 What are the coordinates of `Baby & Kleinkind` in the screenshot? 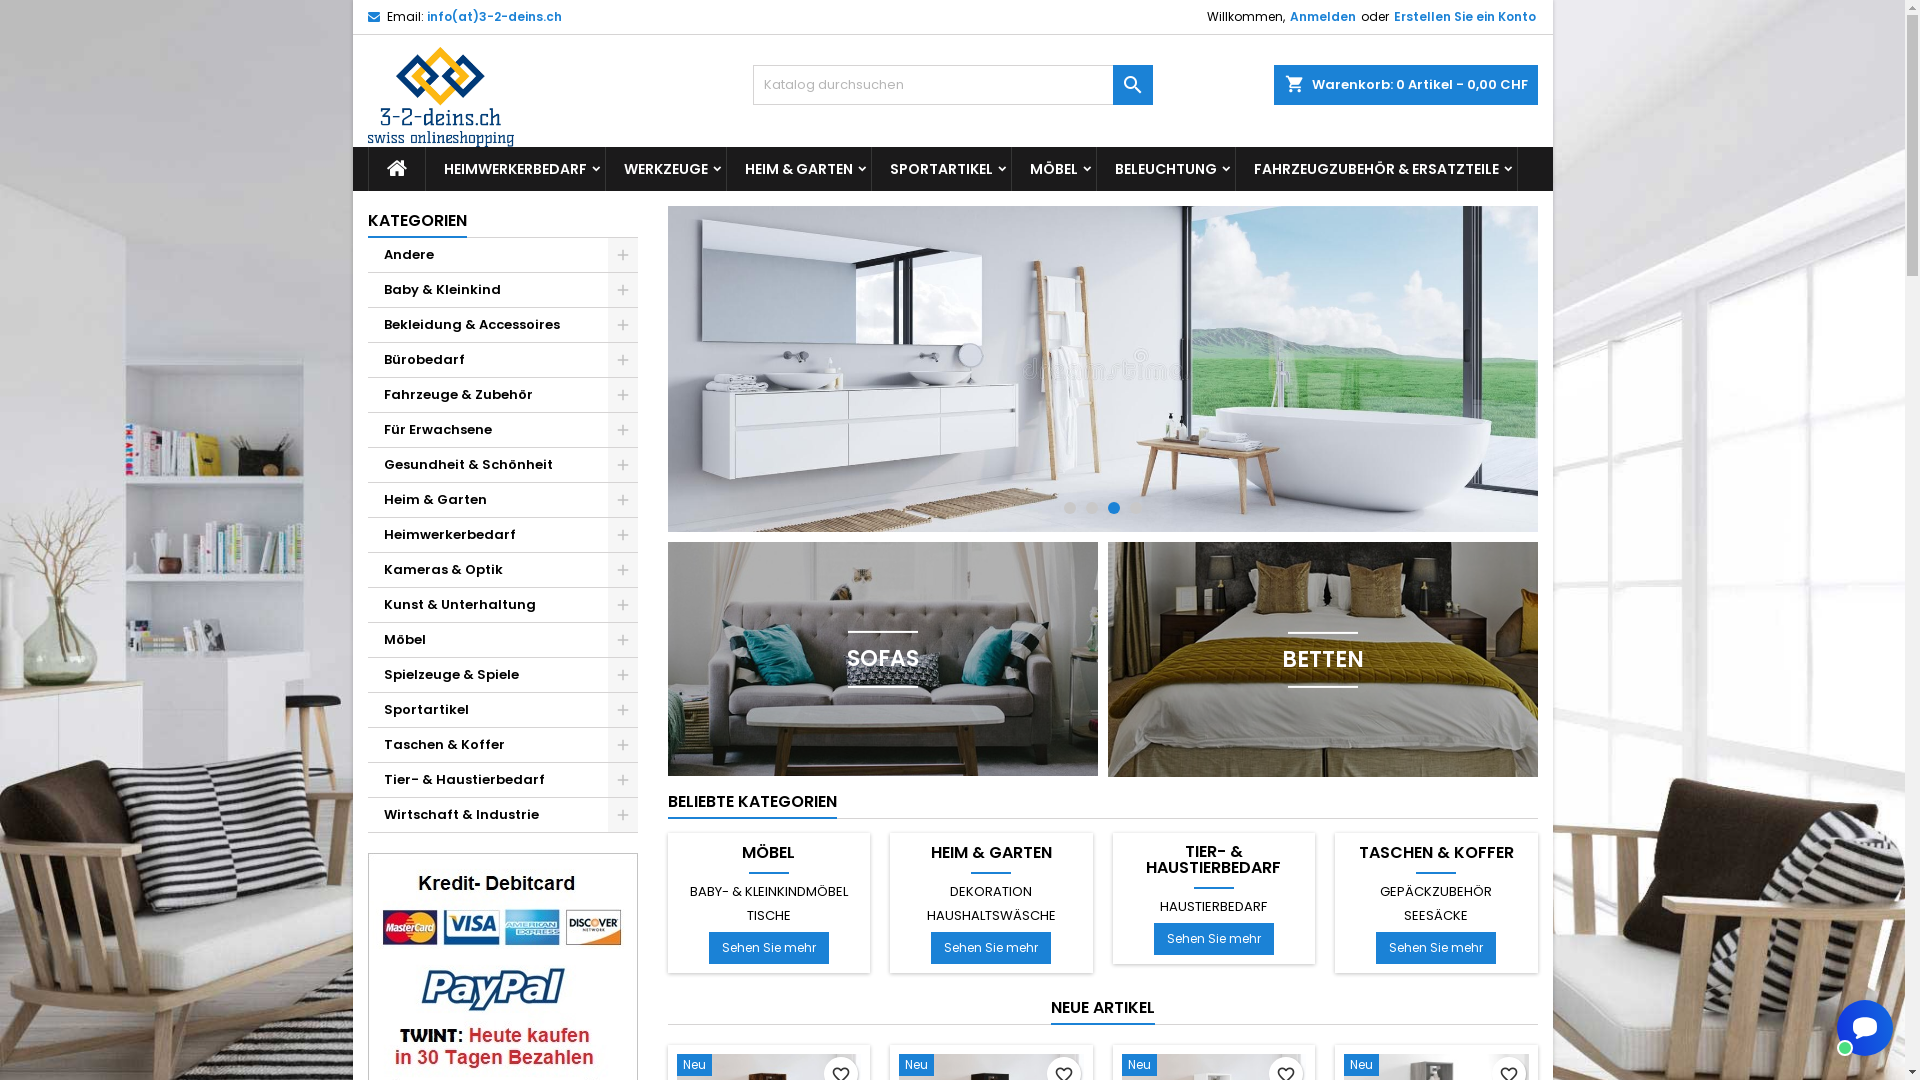 It's located at (503, 290).